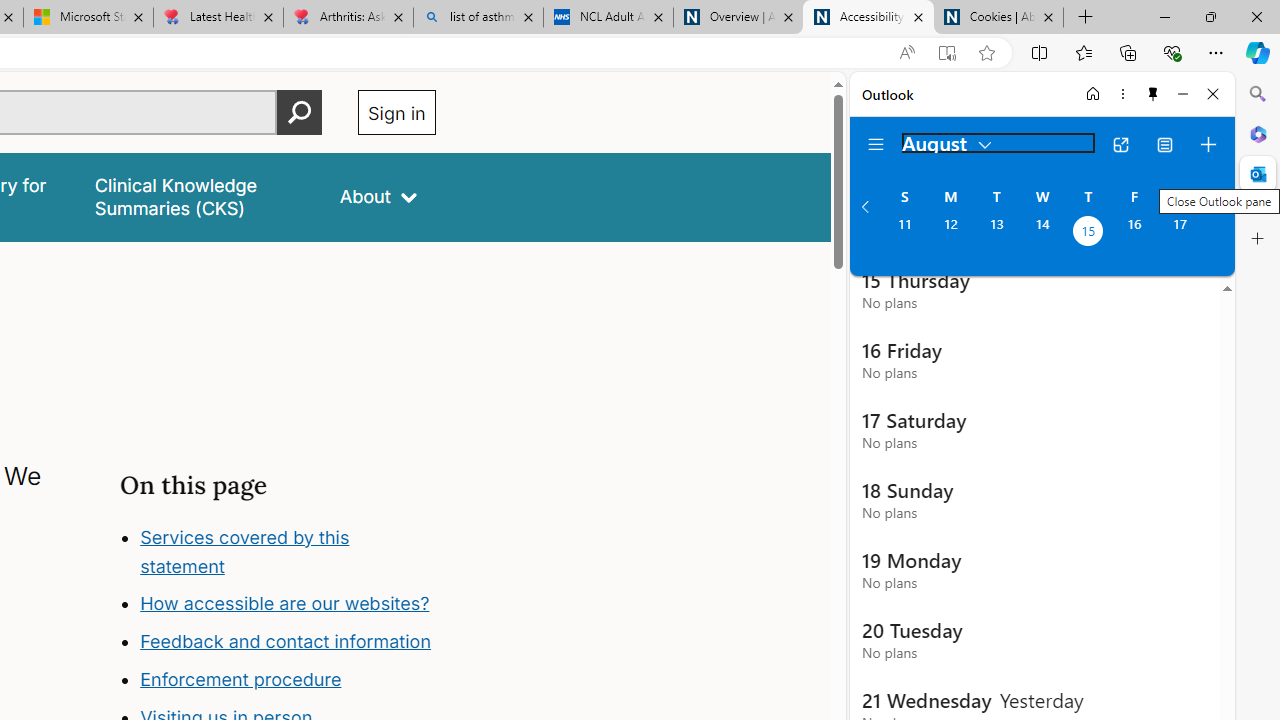 The image size is (1280, 720). What do you see at coordinates (1120, 144) in the screenshot?
I see `Open in new tab` at bounding box center [1120, 144].